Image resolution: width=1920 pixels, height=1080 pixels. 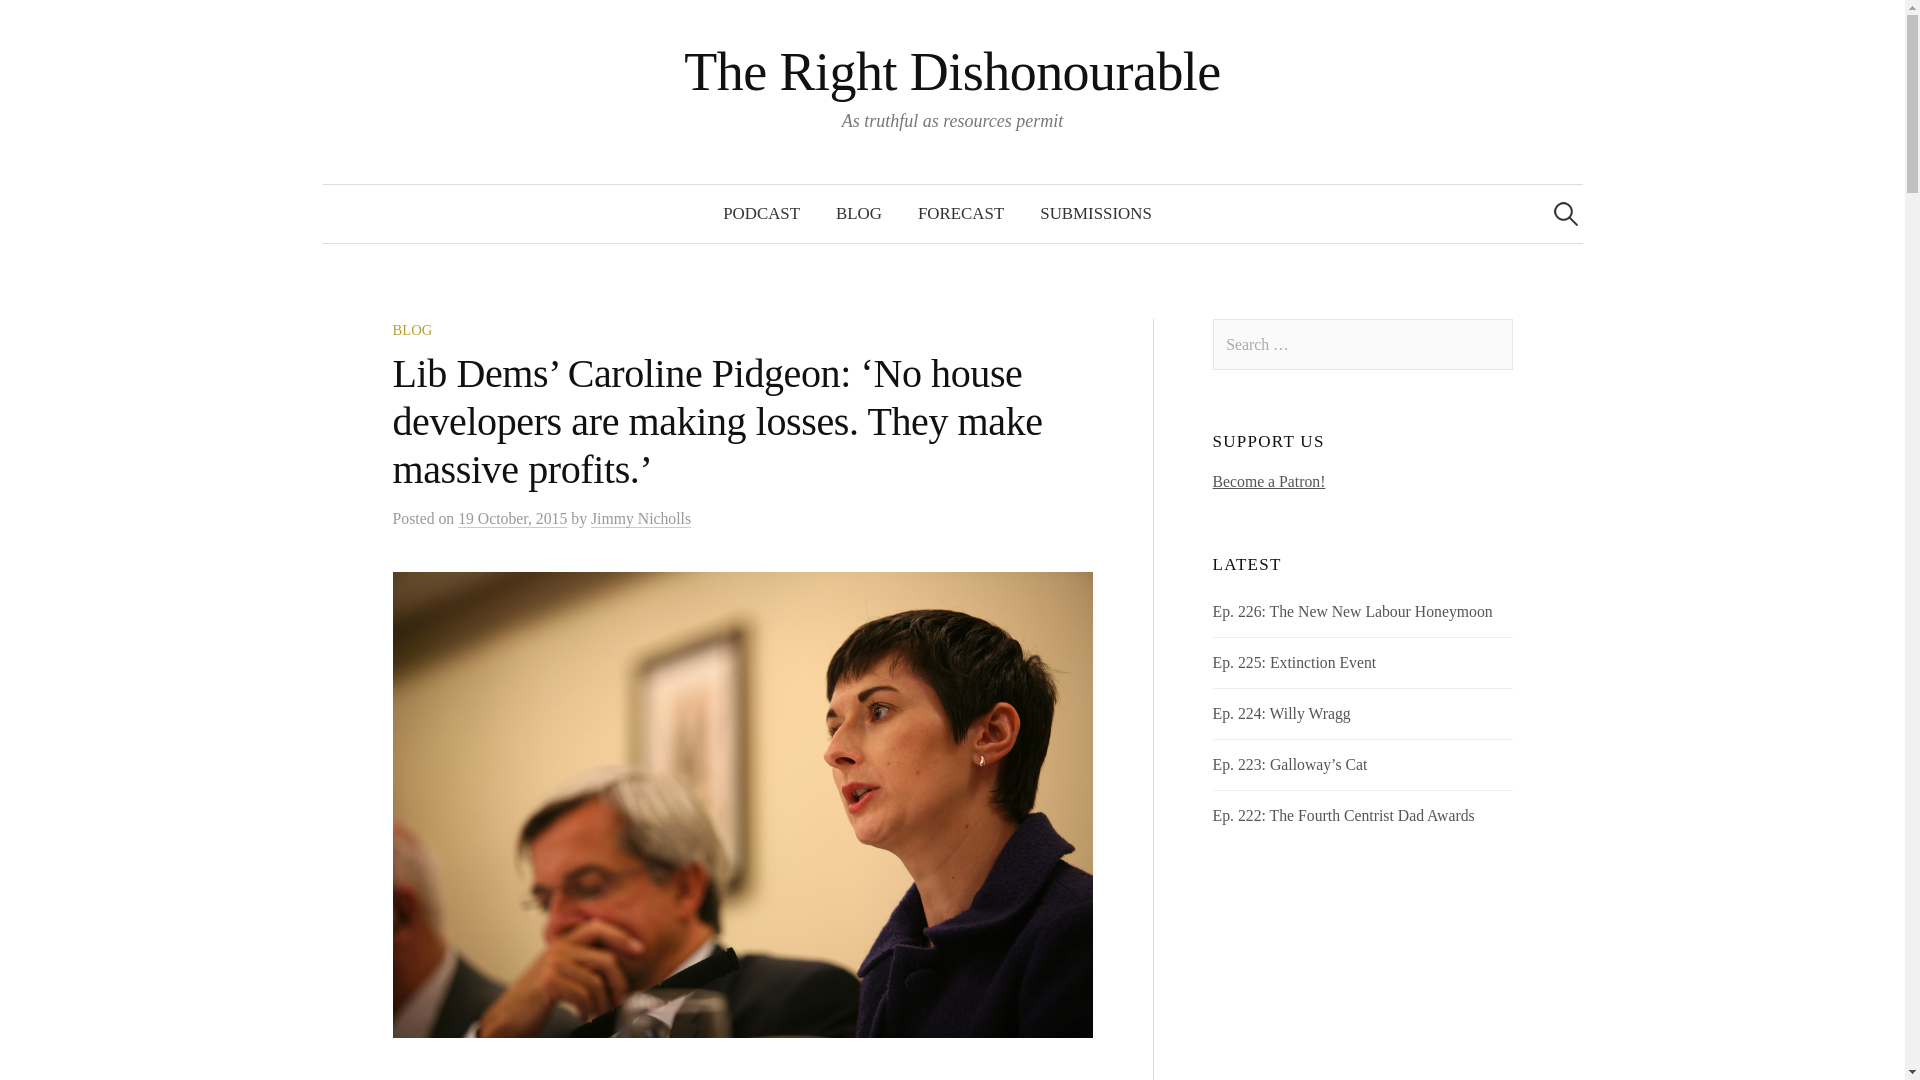 What do you see at coordinates (1270, 482) in the screenshot?
I see `Become a Patron!` at bounding box center [1270, 482].